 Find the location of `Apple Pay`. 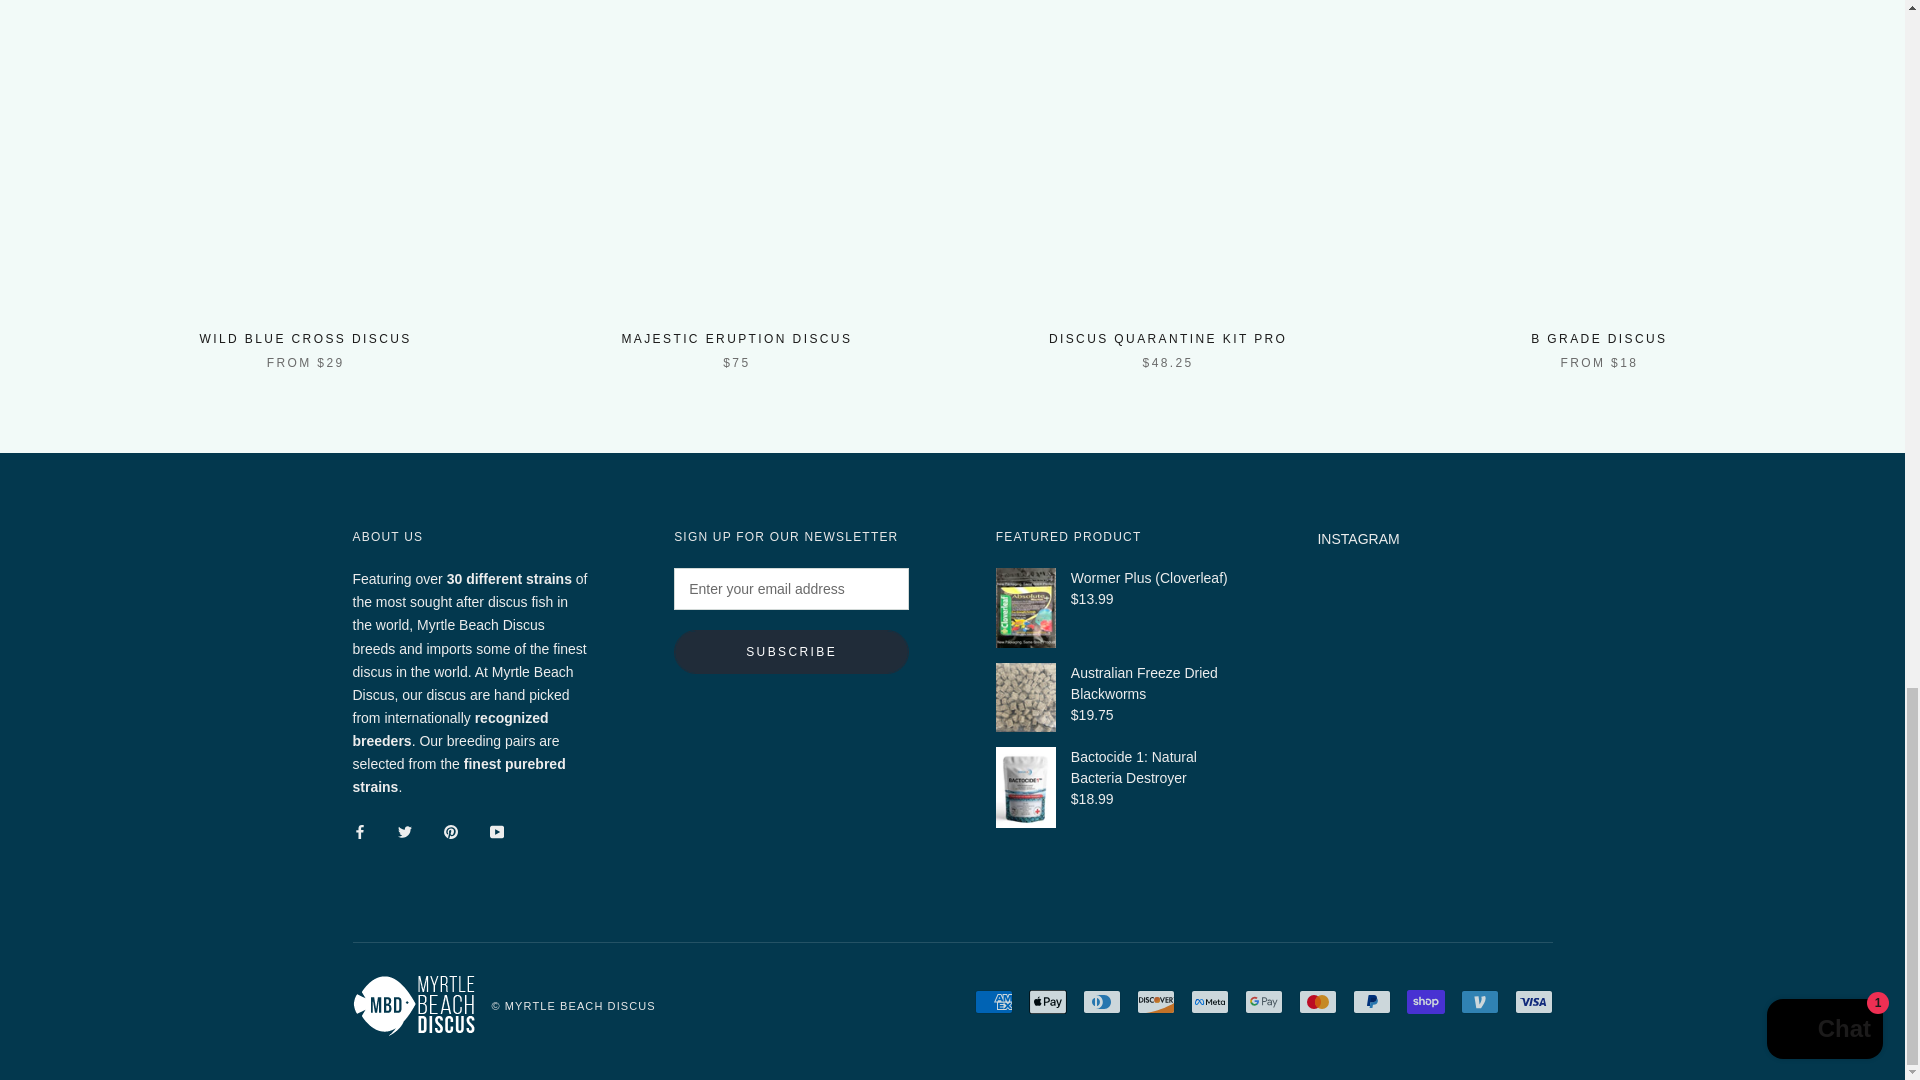

Apple Pay is located at coordinates (1046, 1002).